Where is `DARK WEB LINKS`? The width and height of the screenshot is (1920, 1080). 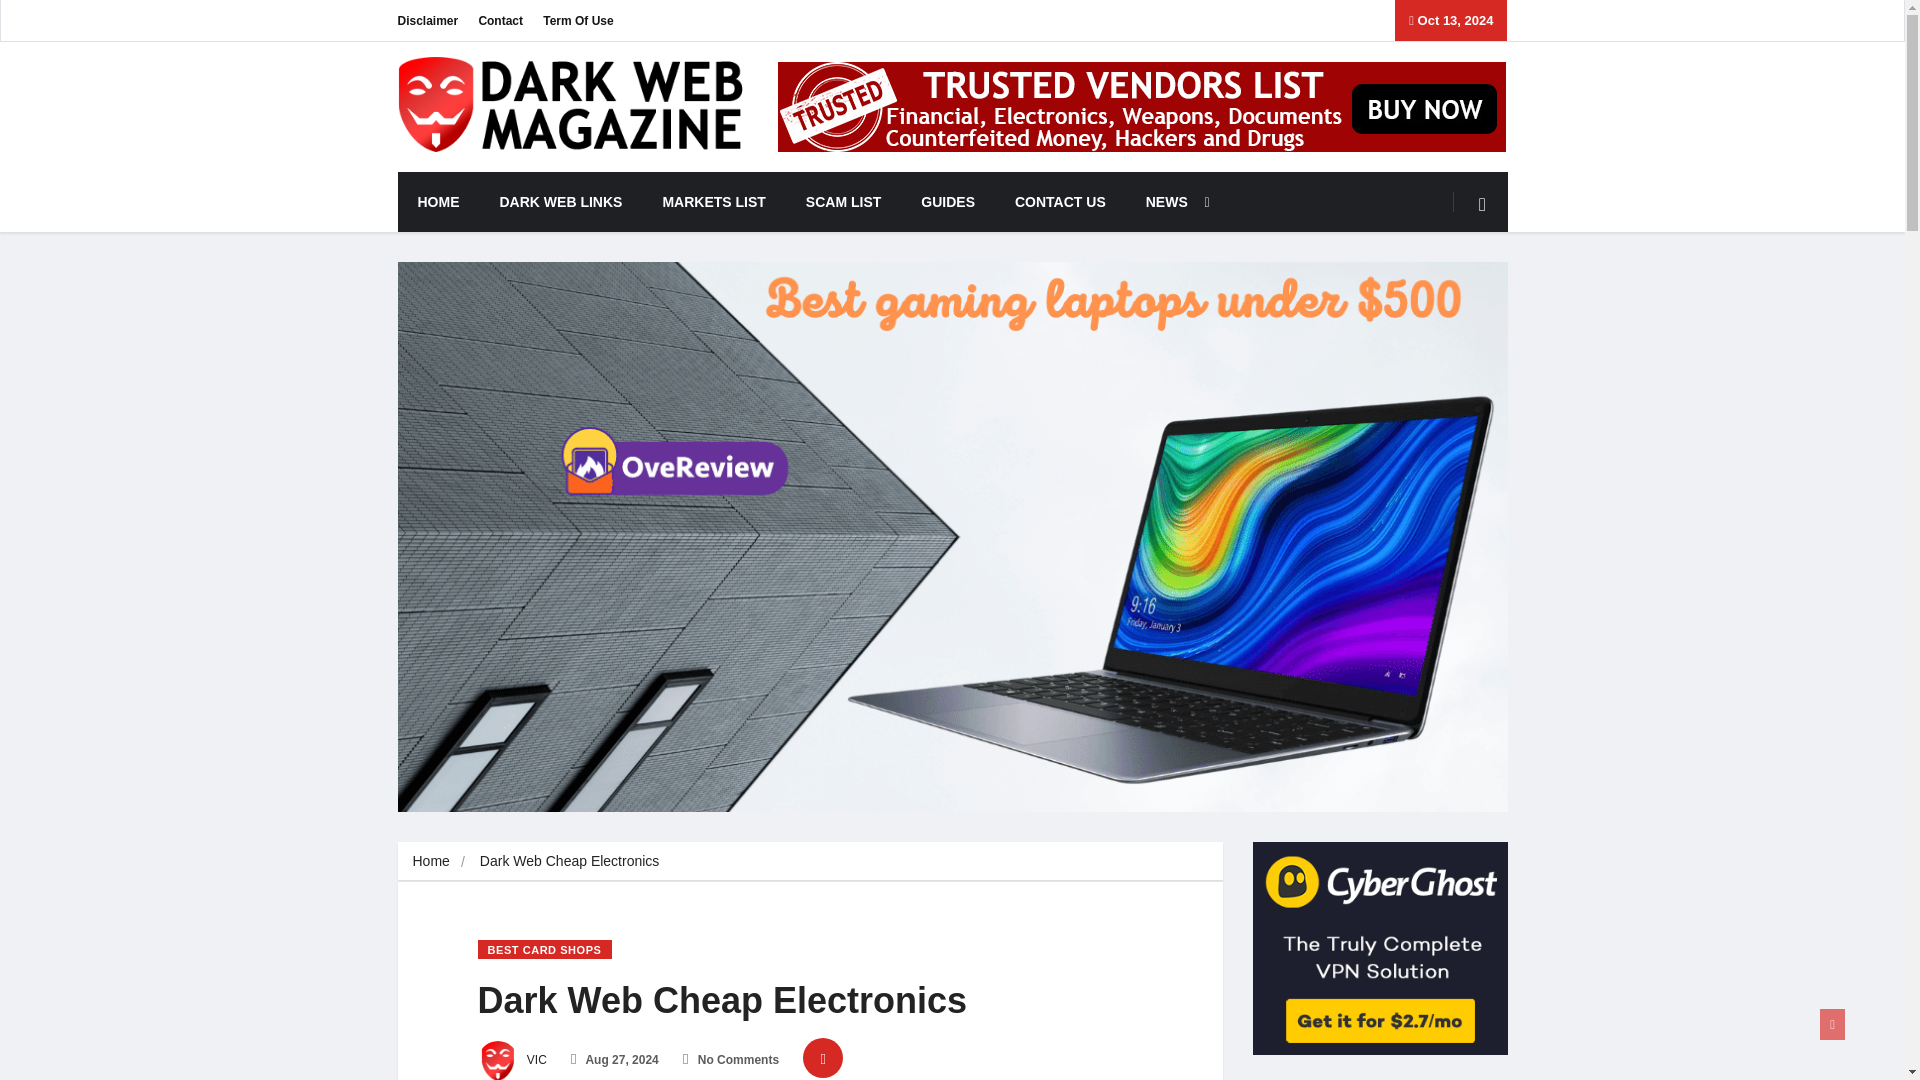
DARK WEB LINKS is located at coordinates (562, 202).